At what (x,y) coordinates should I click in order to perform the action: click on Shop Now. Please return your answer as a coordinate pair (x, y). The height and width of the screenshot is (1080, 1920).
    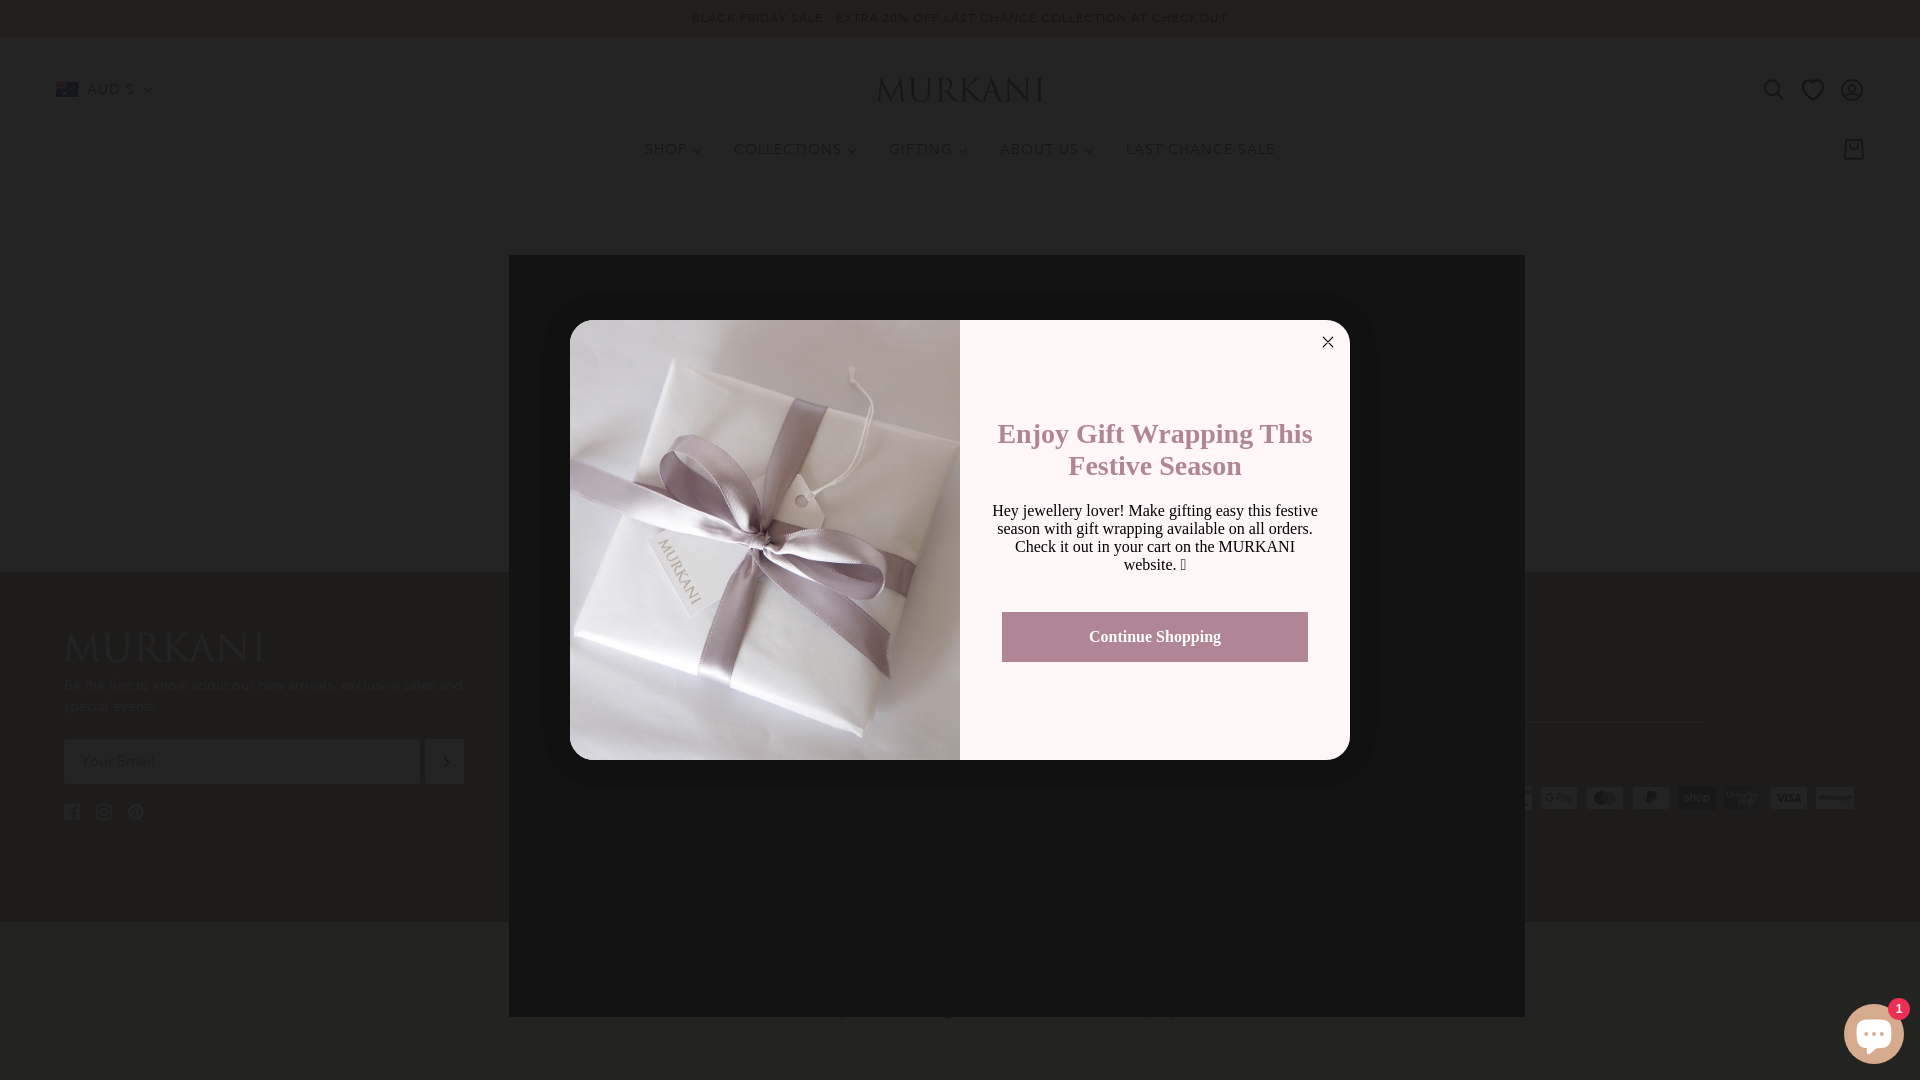
    Looking at the image, I should click on (1155, 671).